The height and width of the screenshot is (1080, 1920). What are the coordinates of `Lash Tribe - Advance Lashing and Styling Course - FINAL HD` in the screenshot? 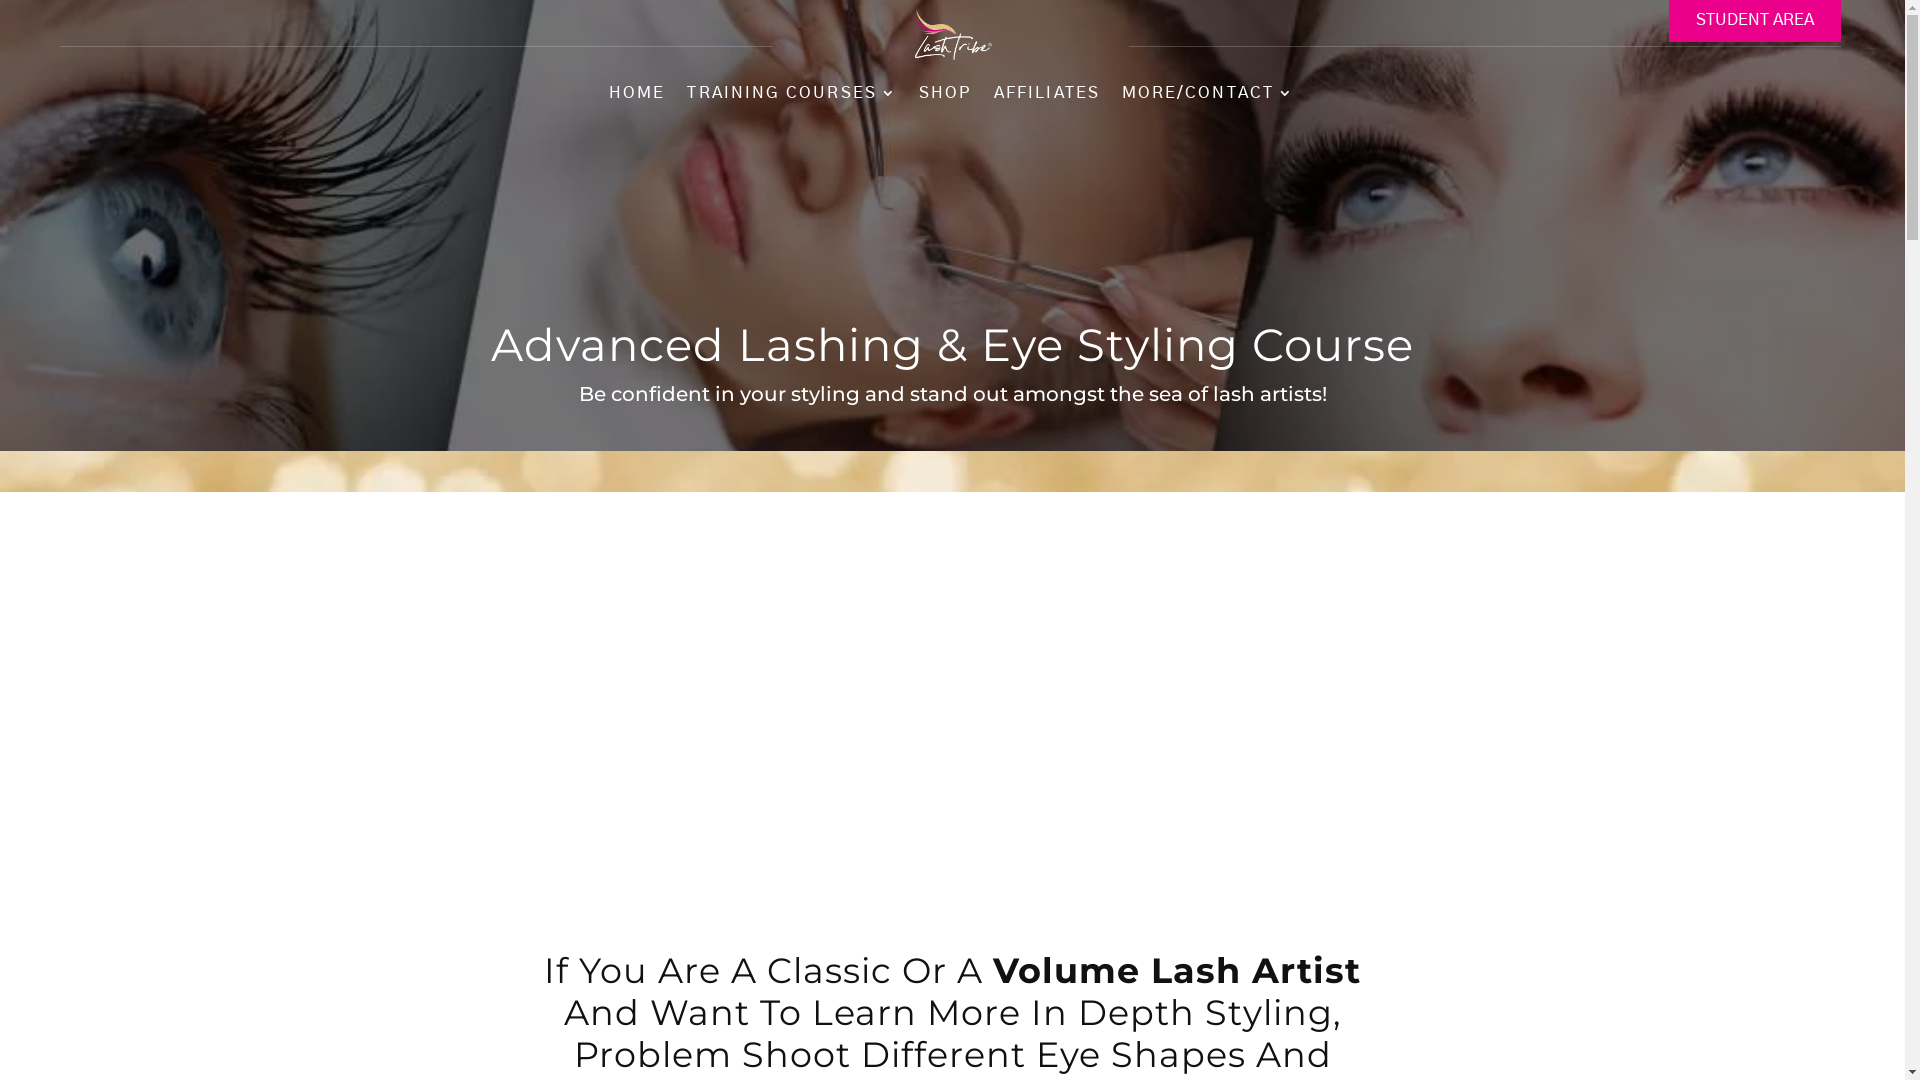 It's located at (952, 729).